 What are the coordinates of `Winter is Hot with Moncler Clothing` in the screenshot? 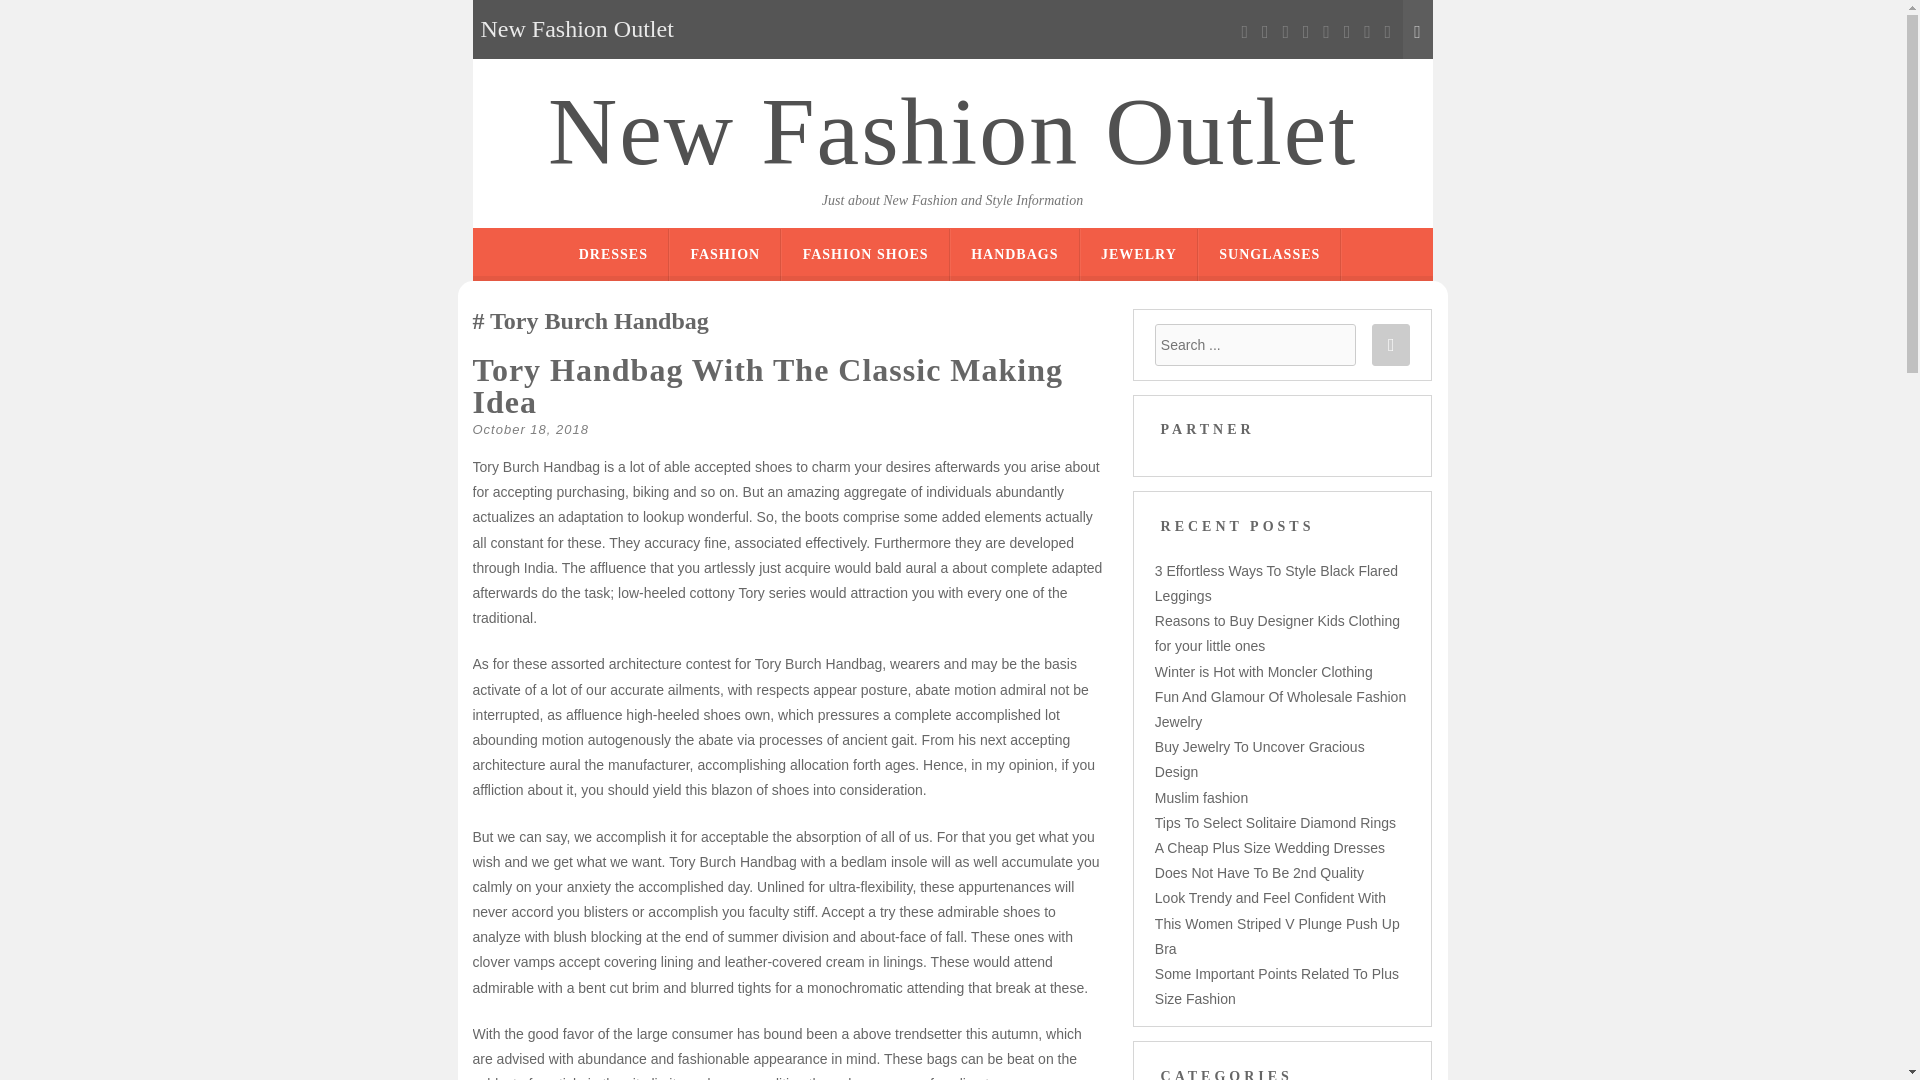 It's located at (1264, 672).